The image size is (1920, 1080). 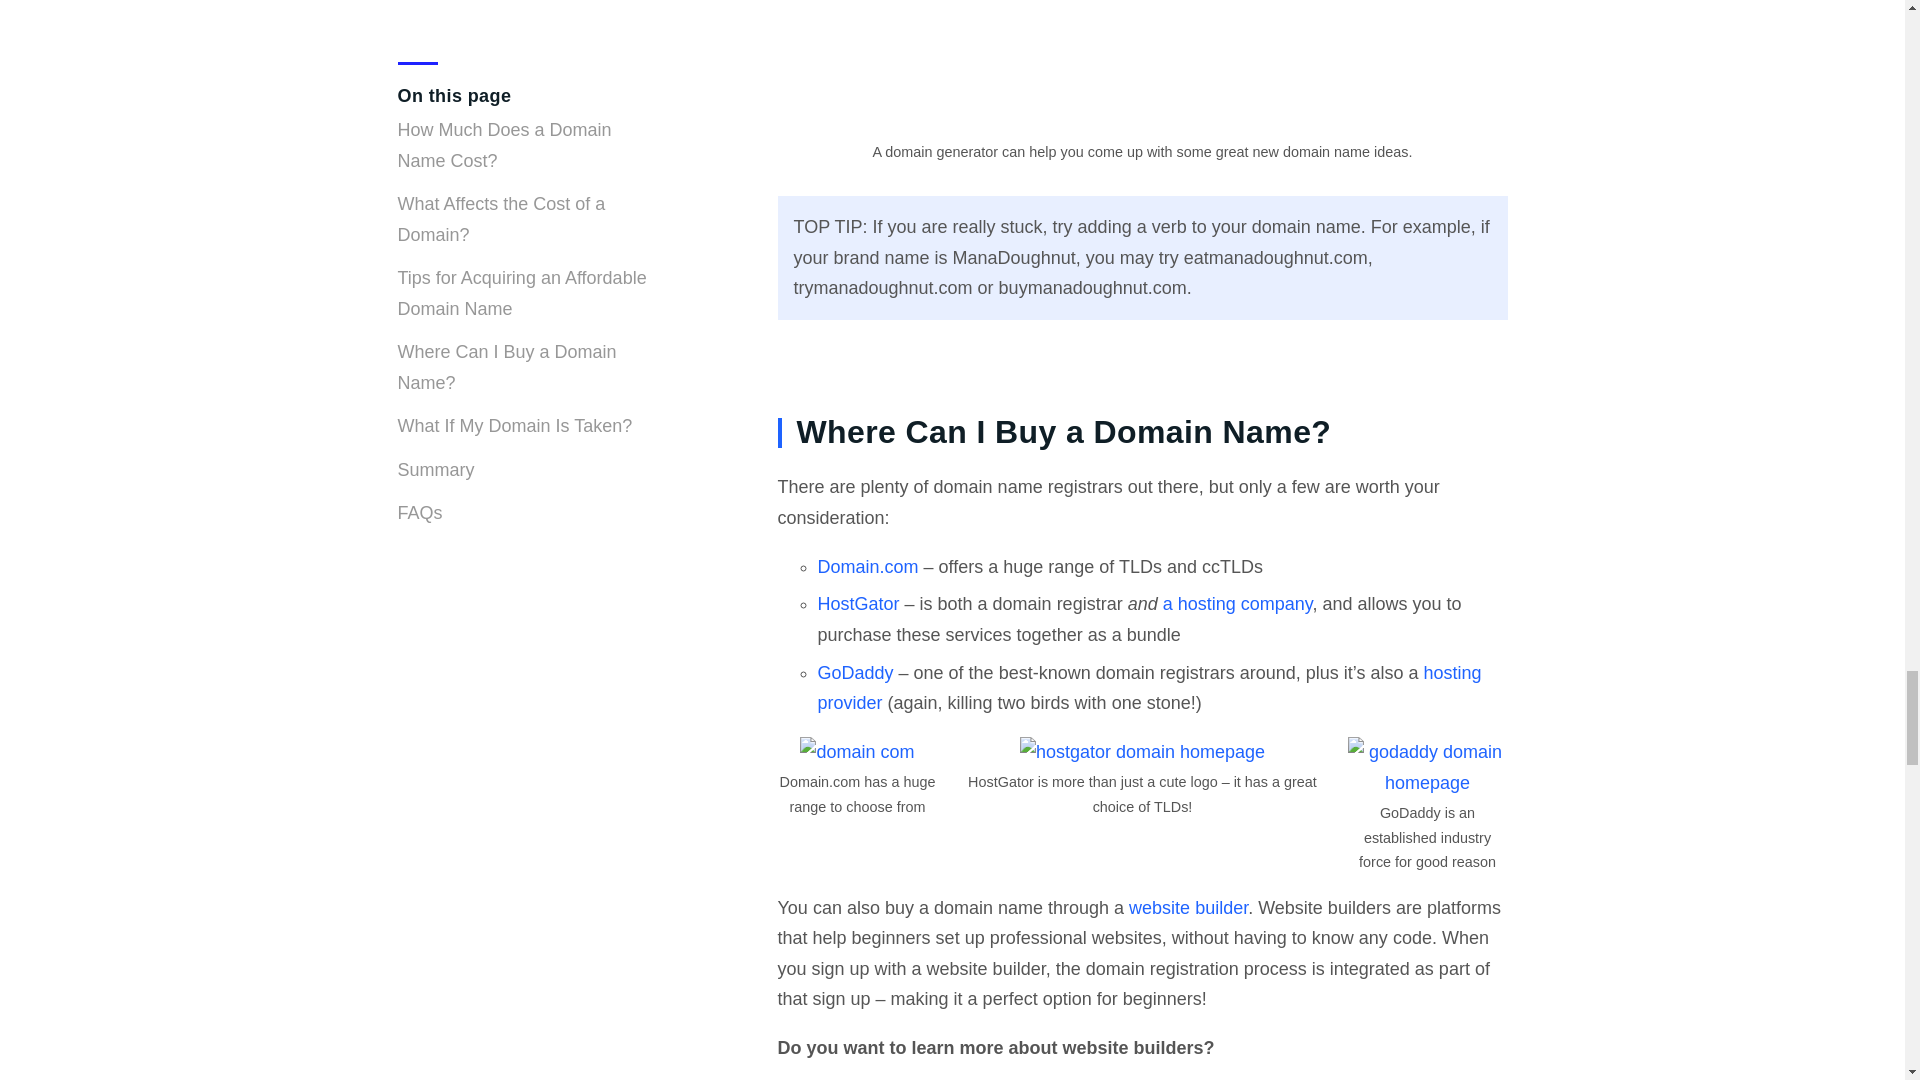 What do you see at coordinates (856, 752) in the screenshot?
I see `domain com homepage` at bounding box center [856, 752].